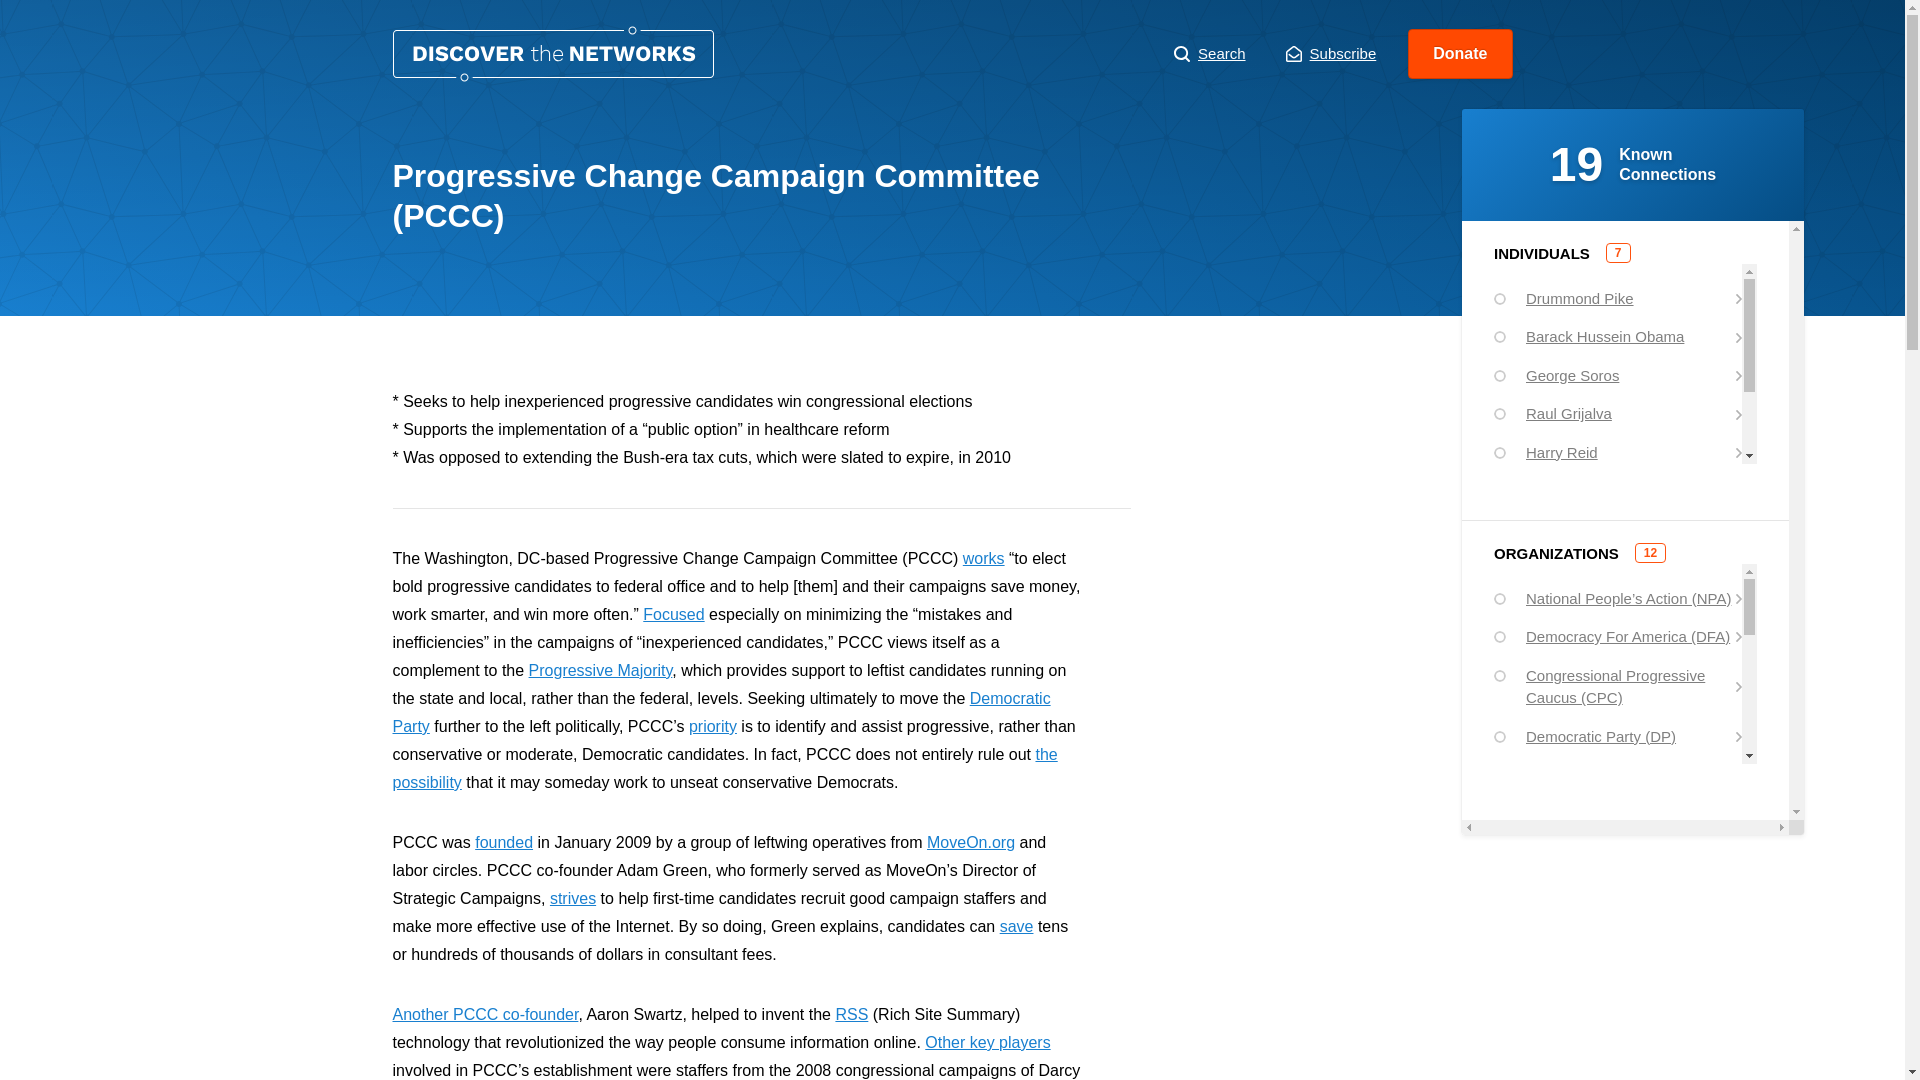 This screenshot has height=1080, width=1920. What do you see at coordinates (724, 768) in the screenshot?
I see `the possibility` at bounding box center [724, 768].